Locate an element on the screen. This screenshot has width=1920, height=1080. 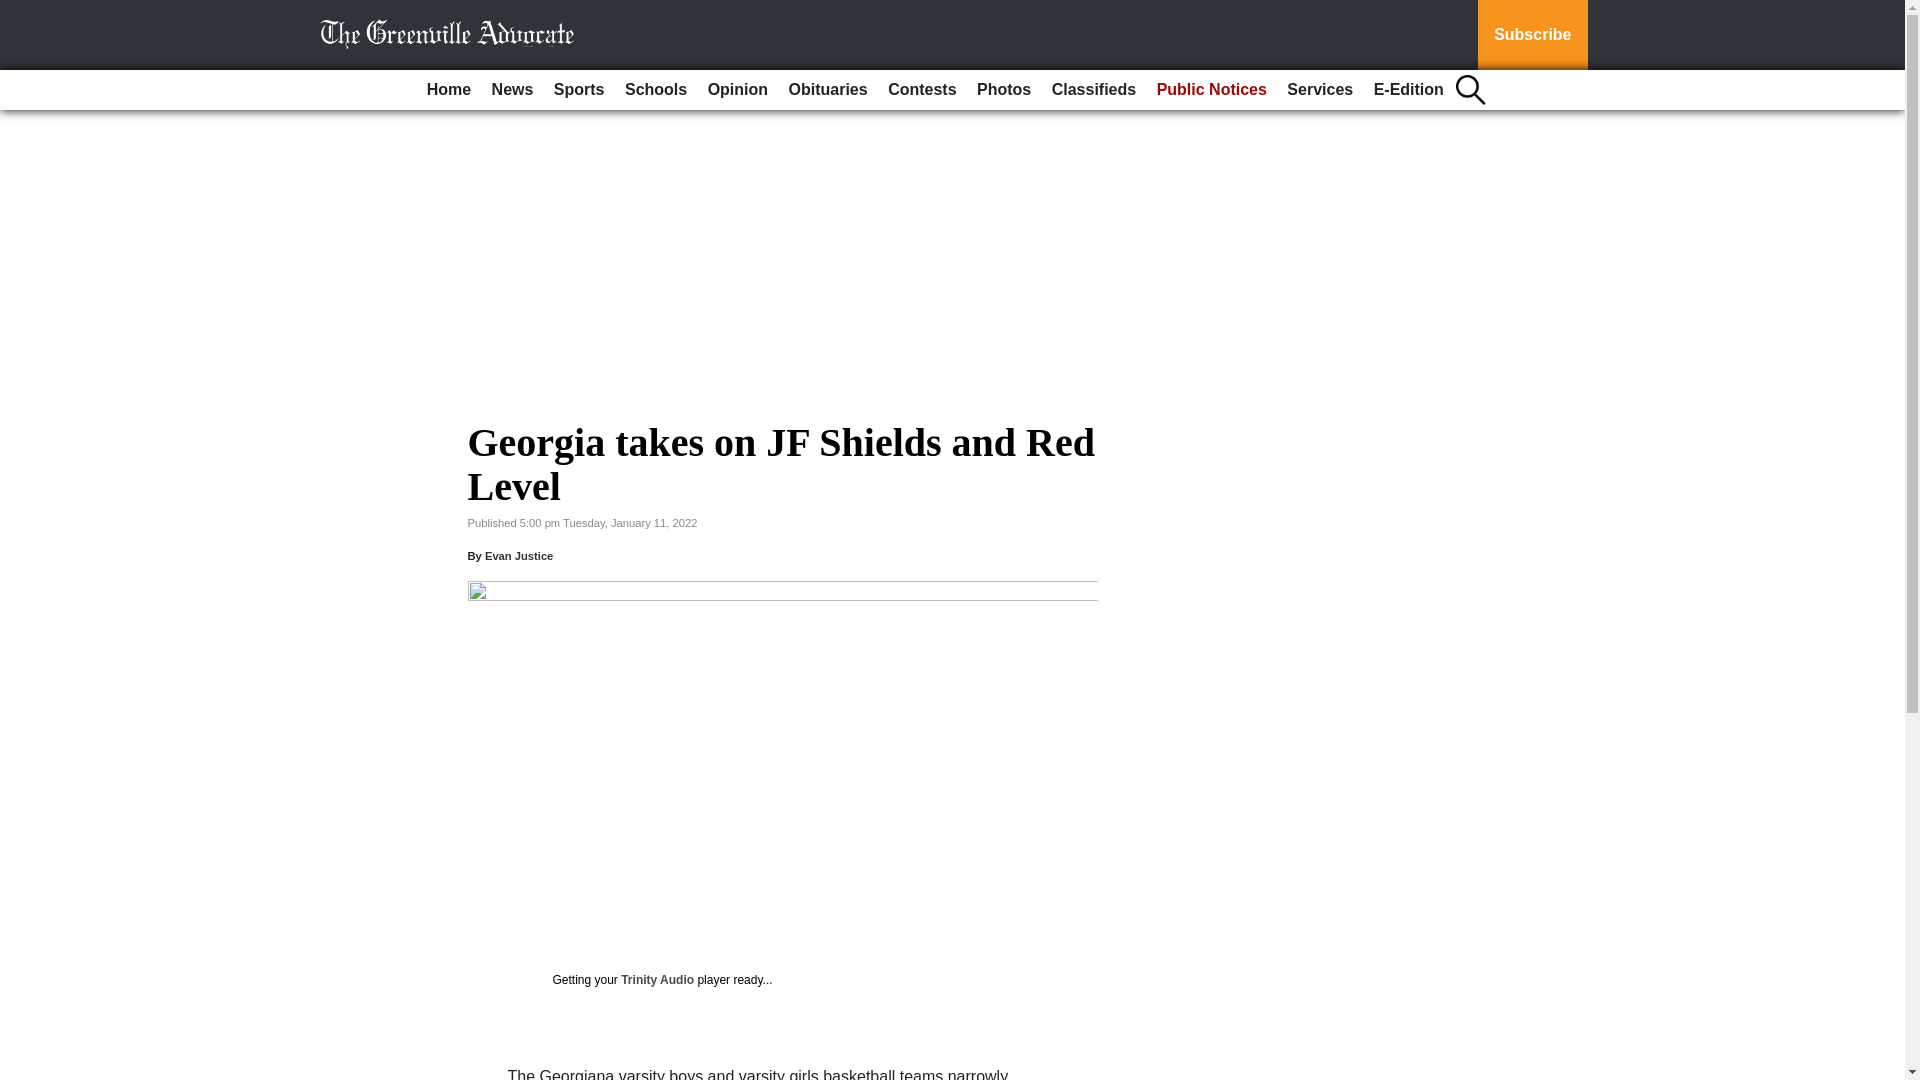
Schools is located at coordinates (656, 90).